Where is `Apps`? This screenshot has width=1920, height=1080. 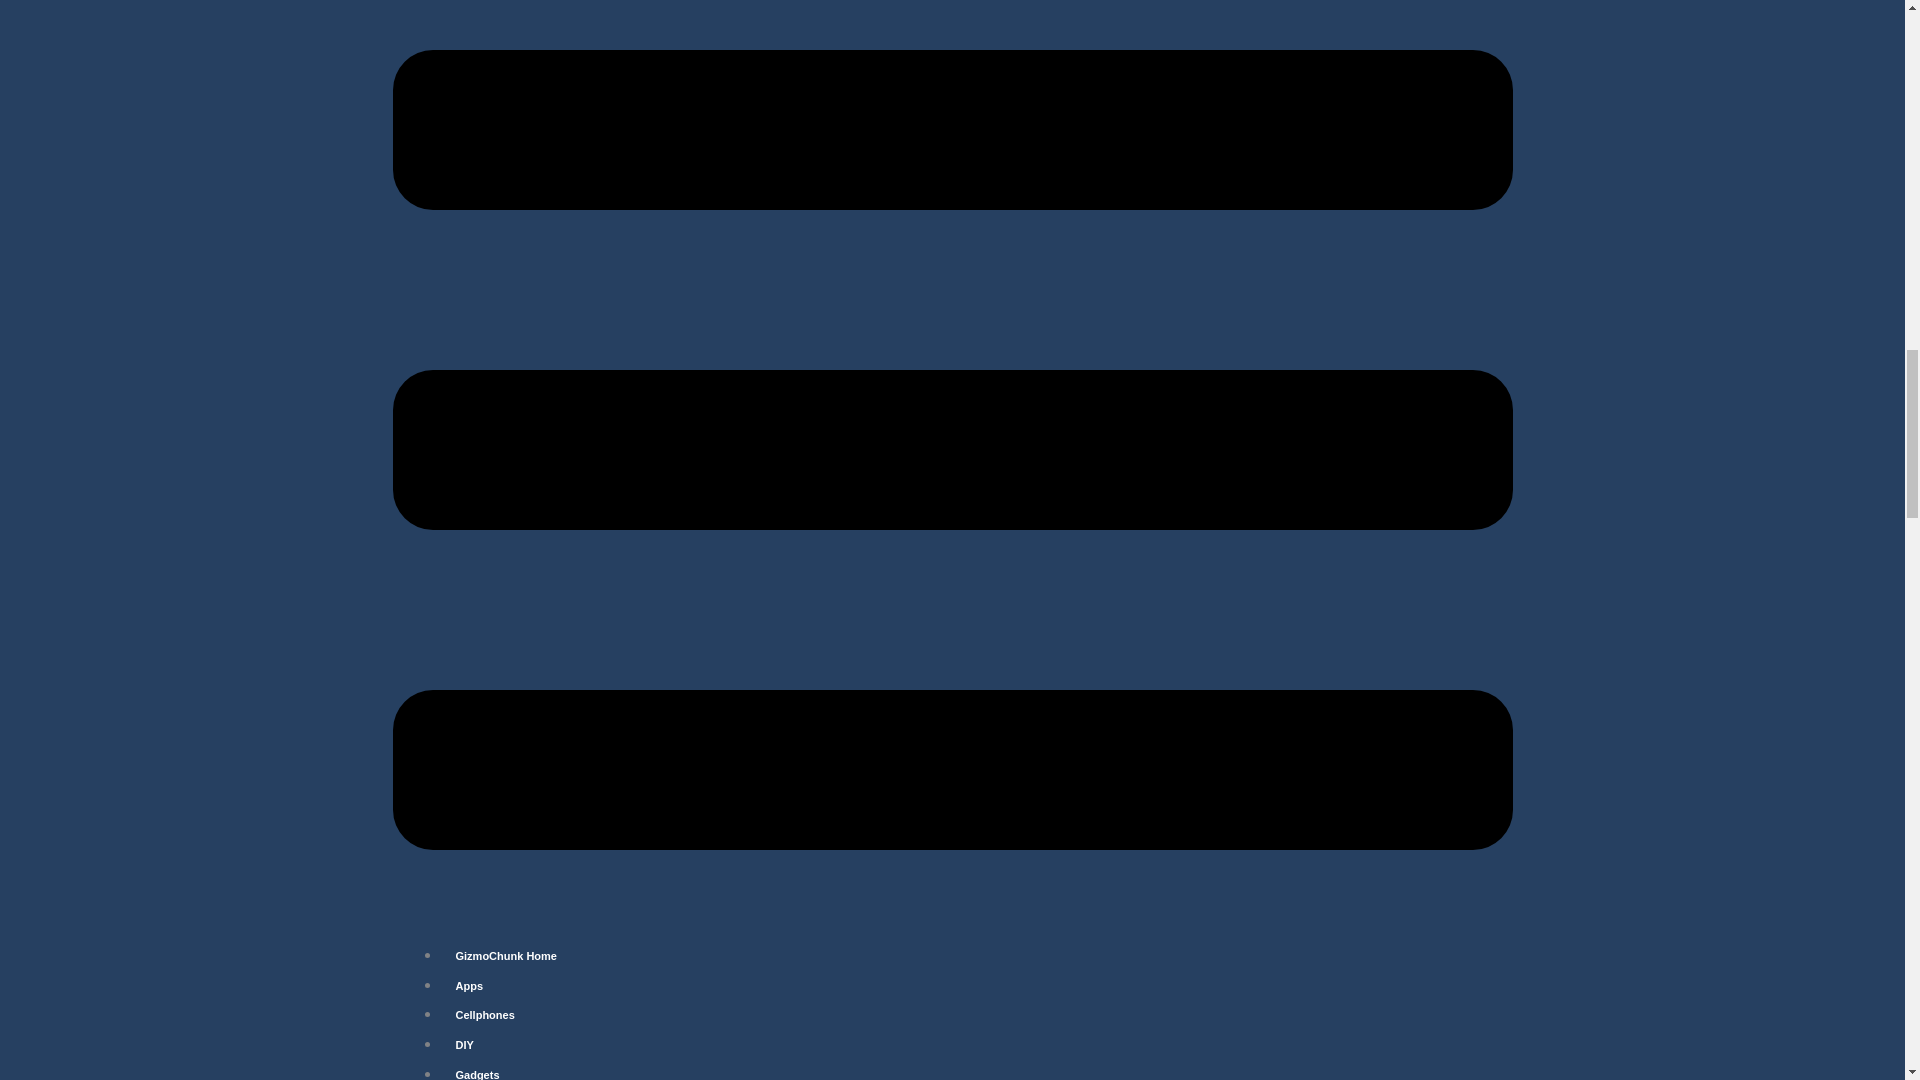 Apps is located at coordinates (468, 986).